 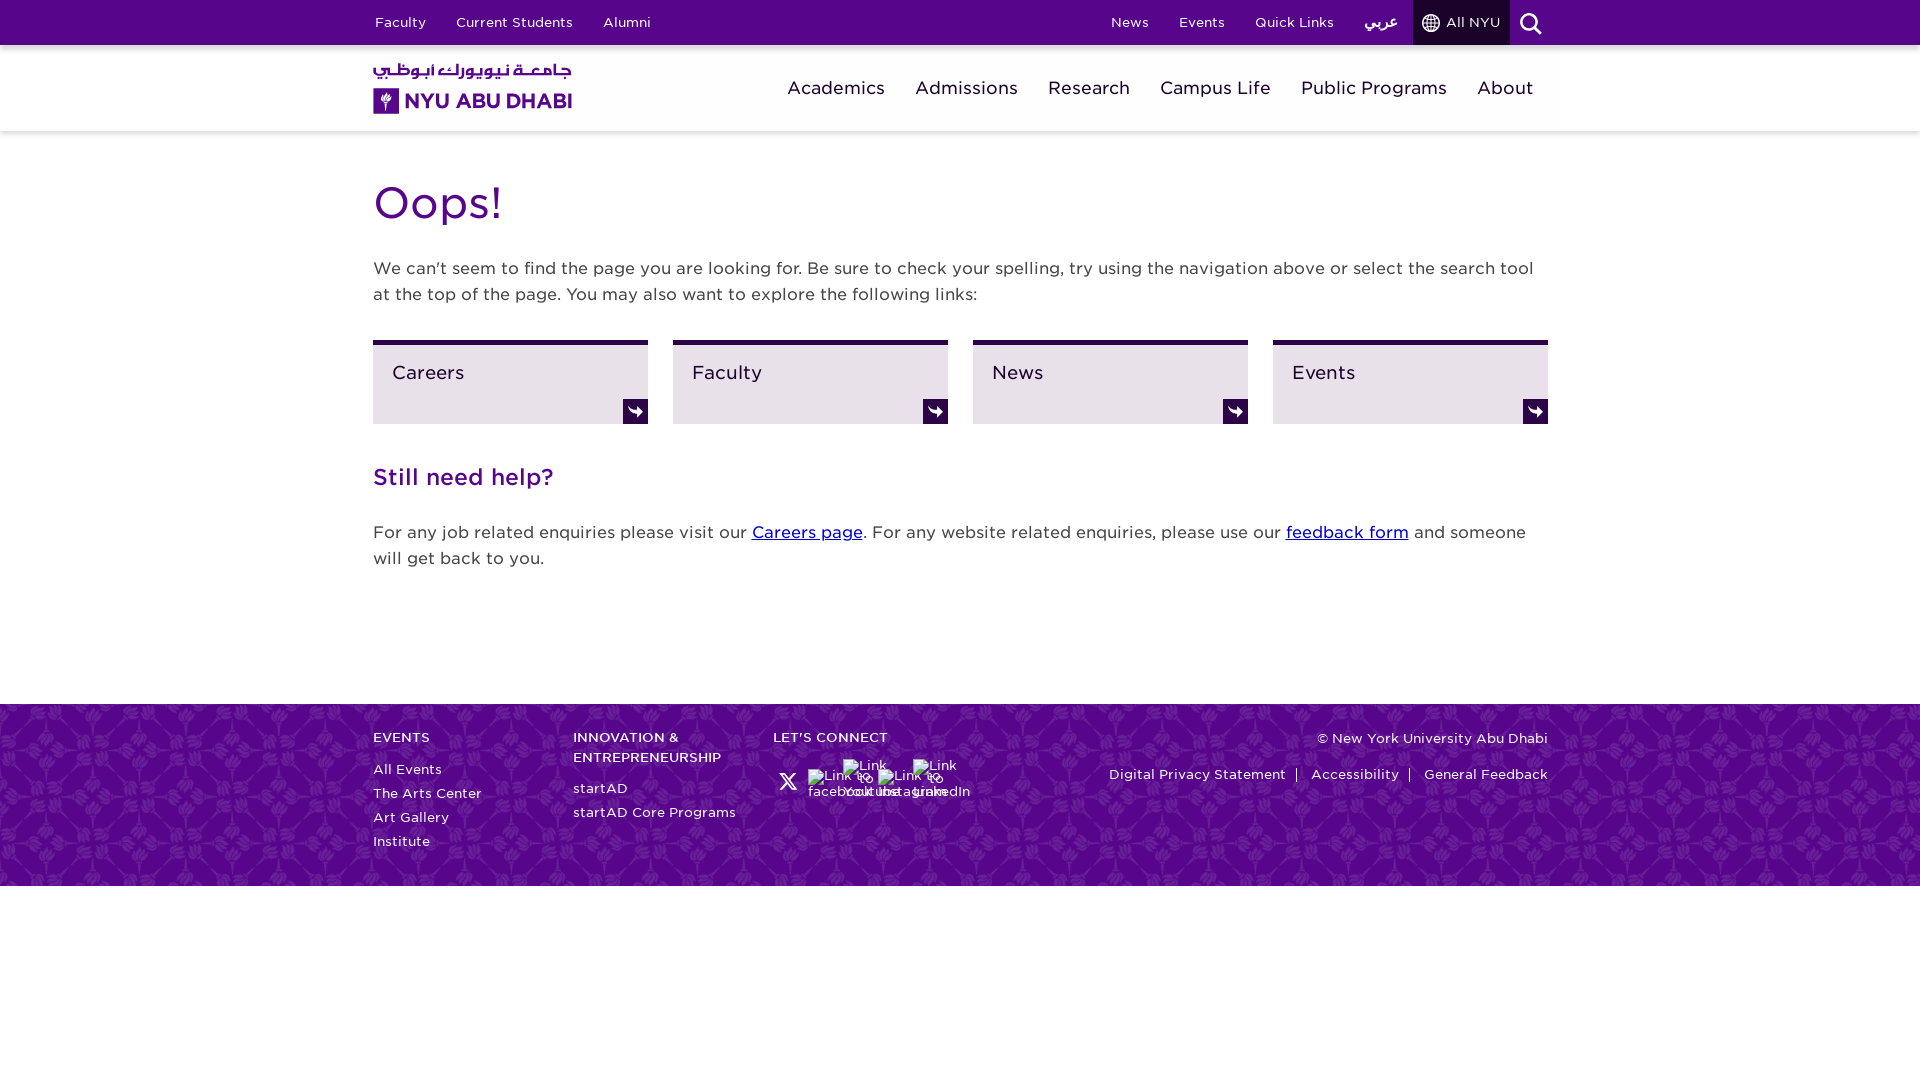 What do you see at coordinates (834, 88) in the screenshot?
I see `Academics` at bounding box center [834, 88].